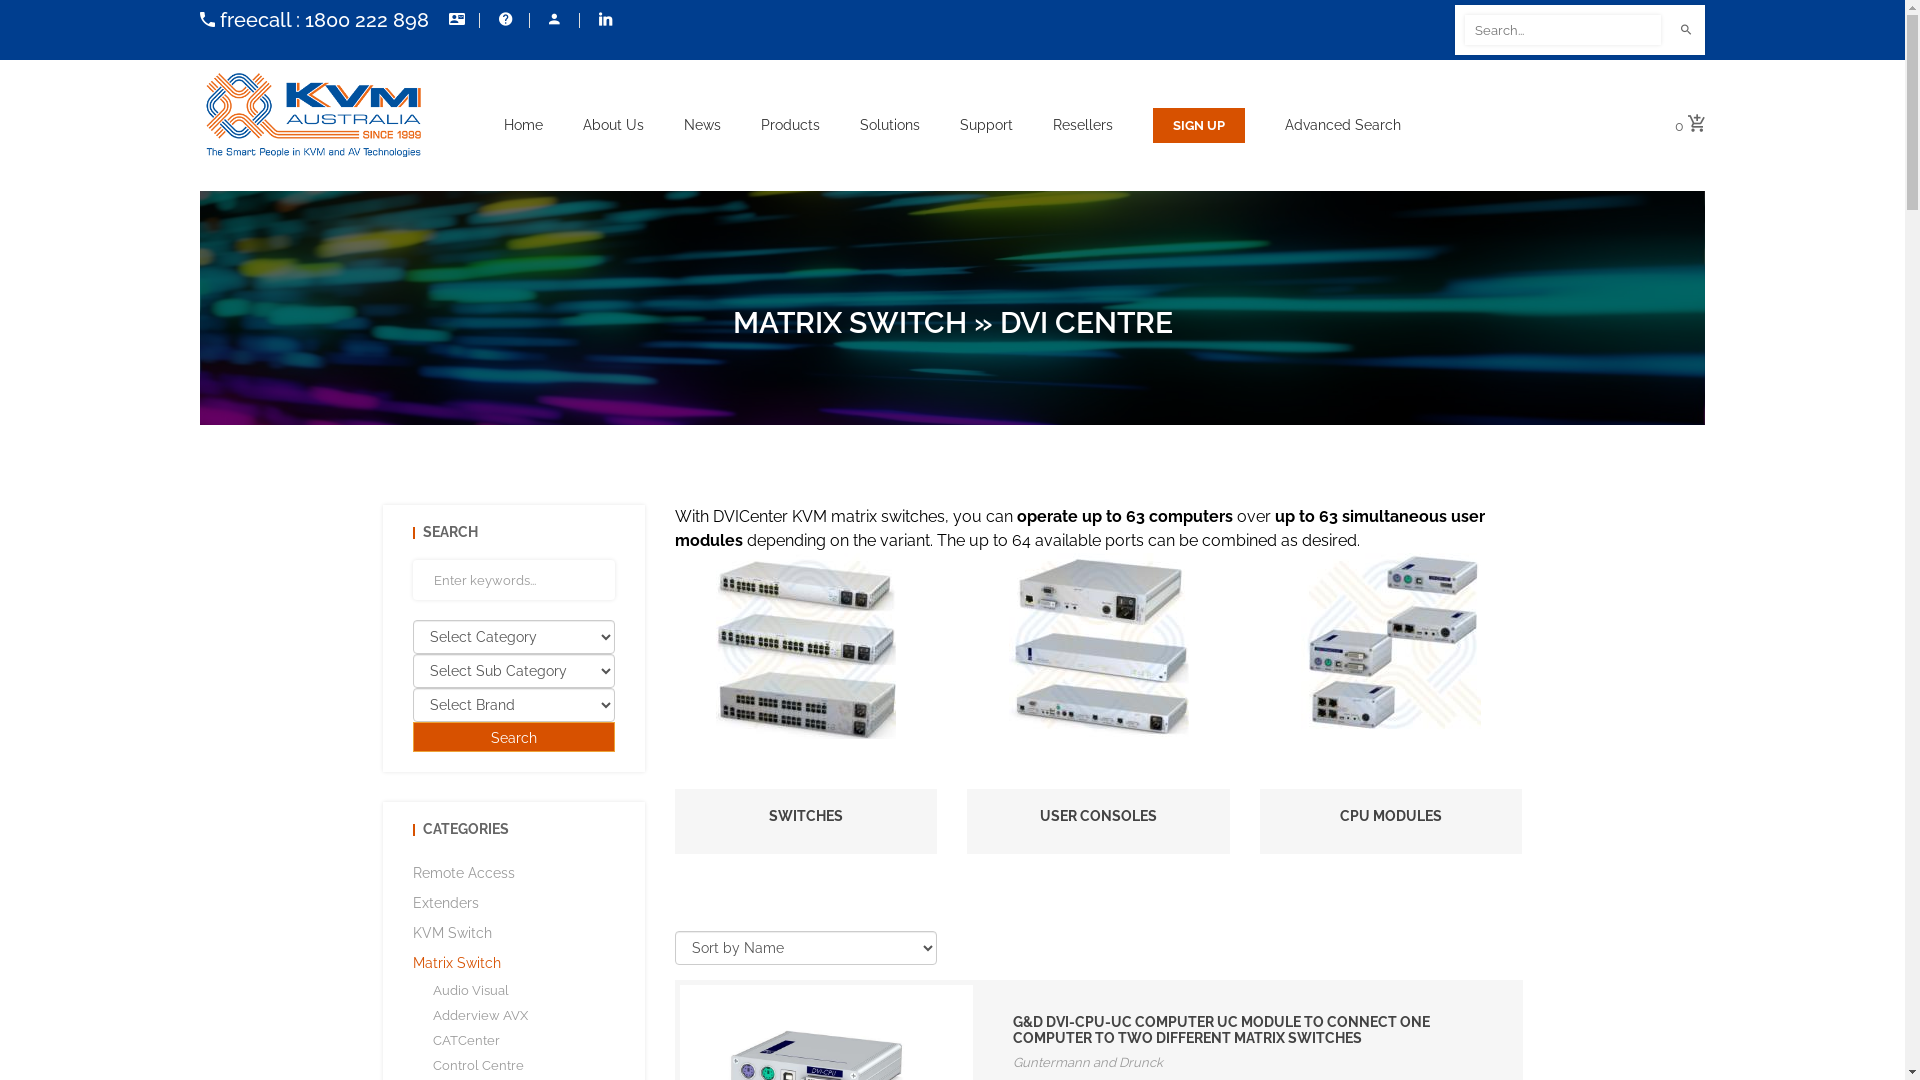  I want to click on USER CONSOLES, so click(1098, 816).